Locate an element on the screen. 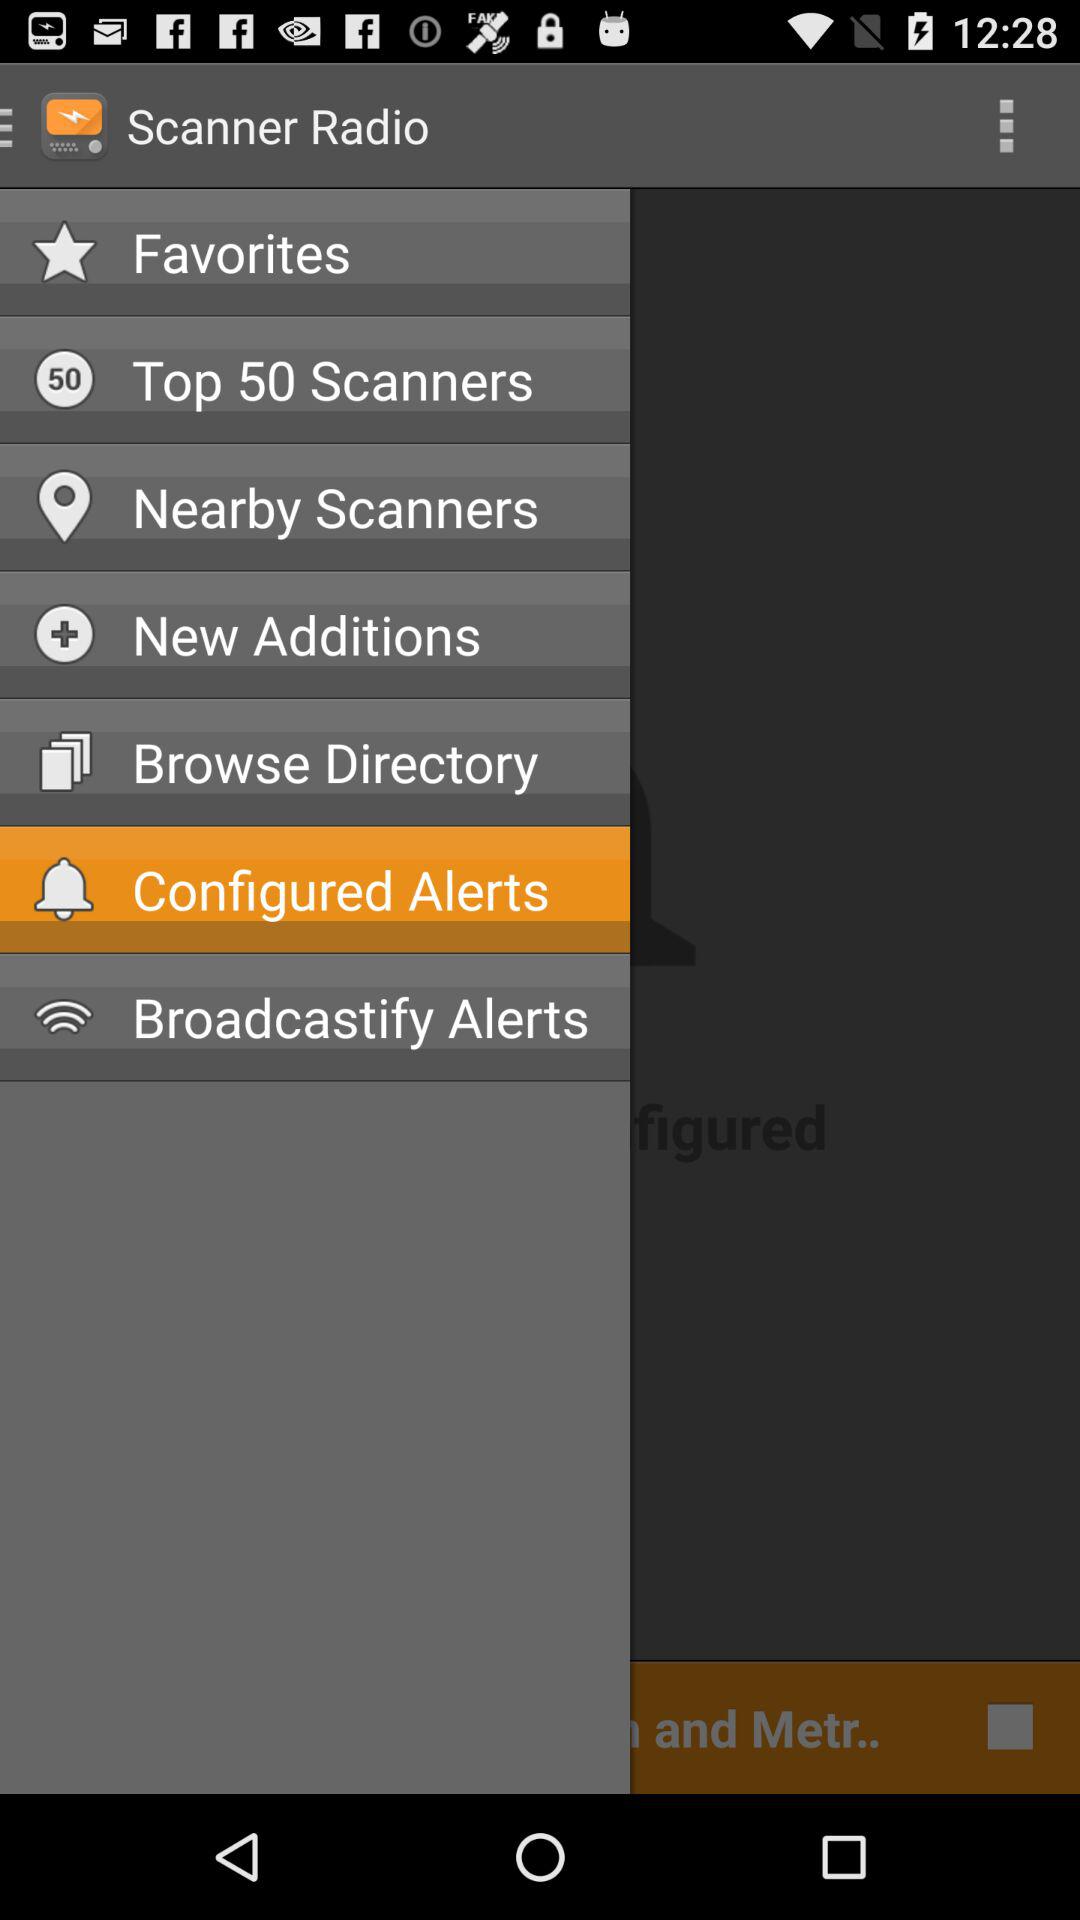  choose the app above the no alerts configured is located at coordinates (365, 1016).